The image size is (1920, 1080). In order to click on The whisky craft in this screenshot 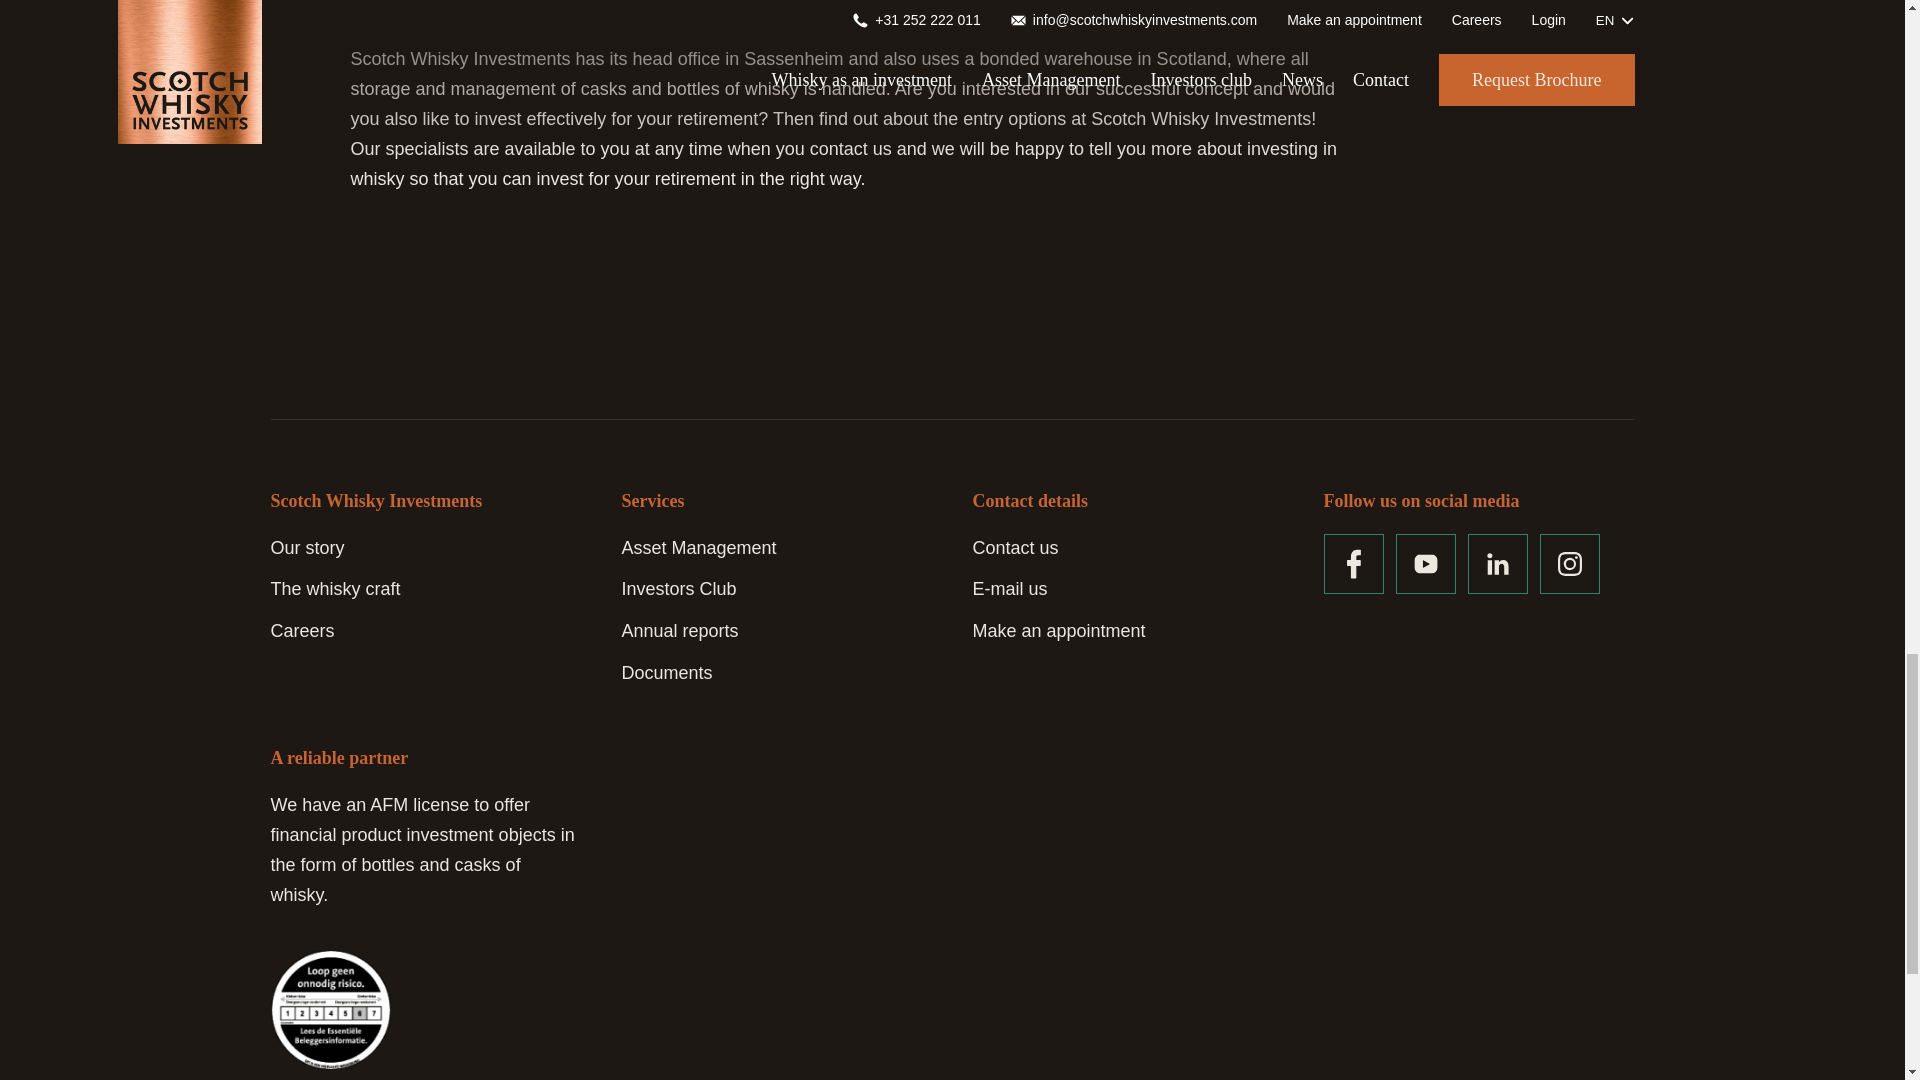, I will do `click(334, 588)`.